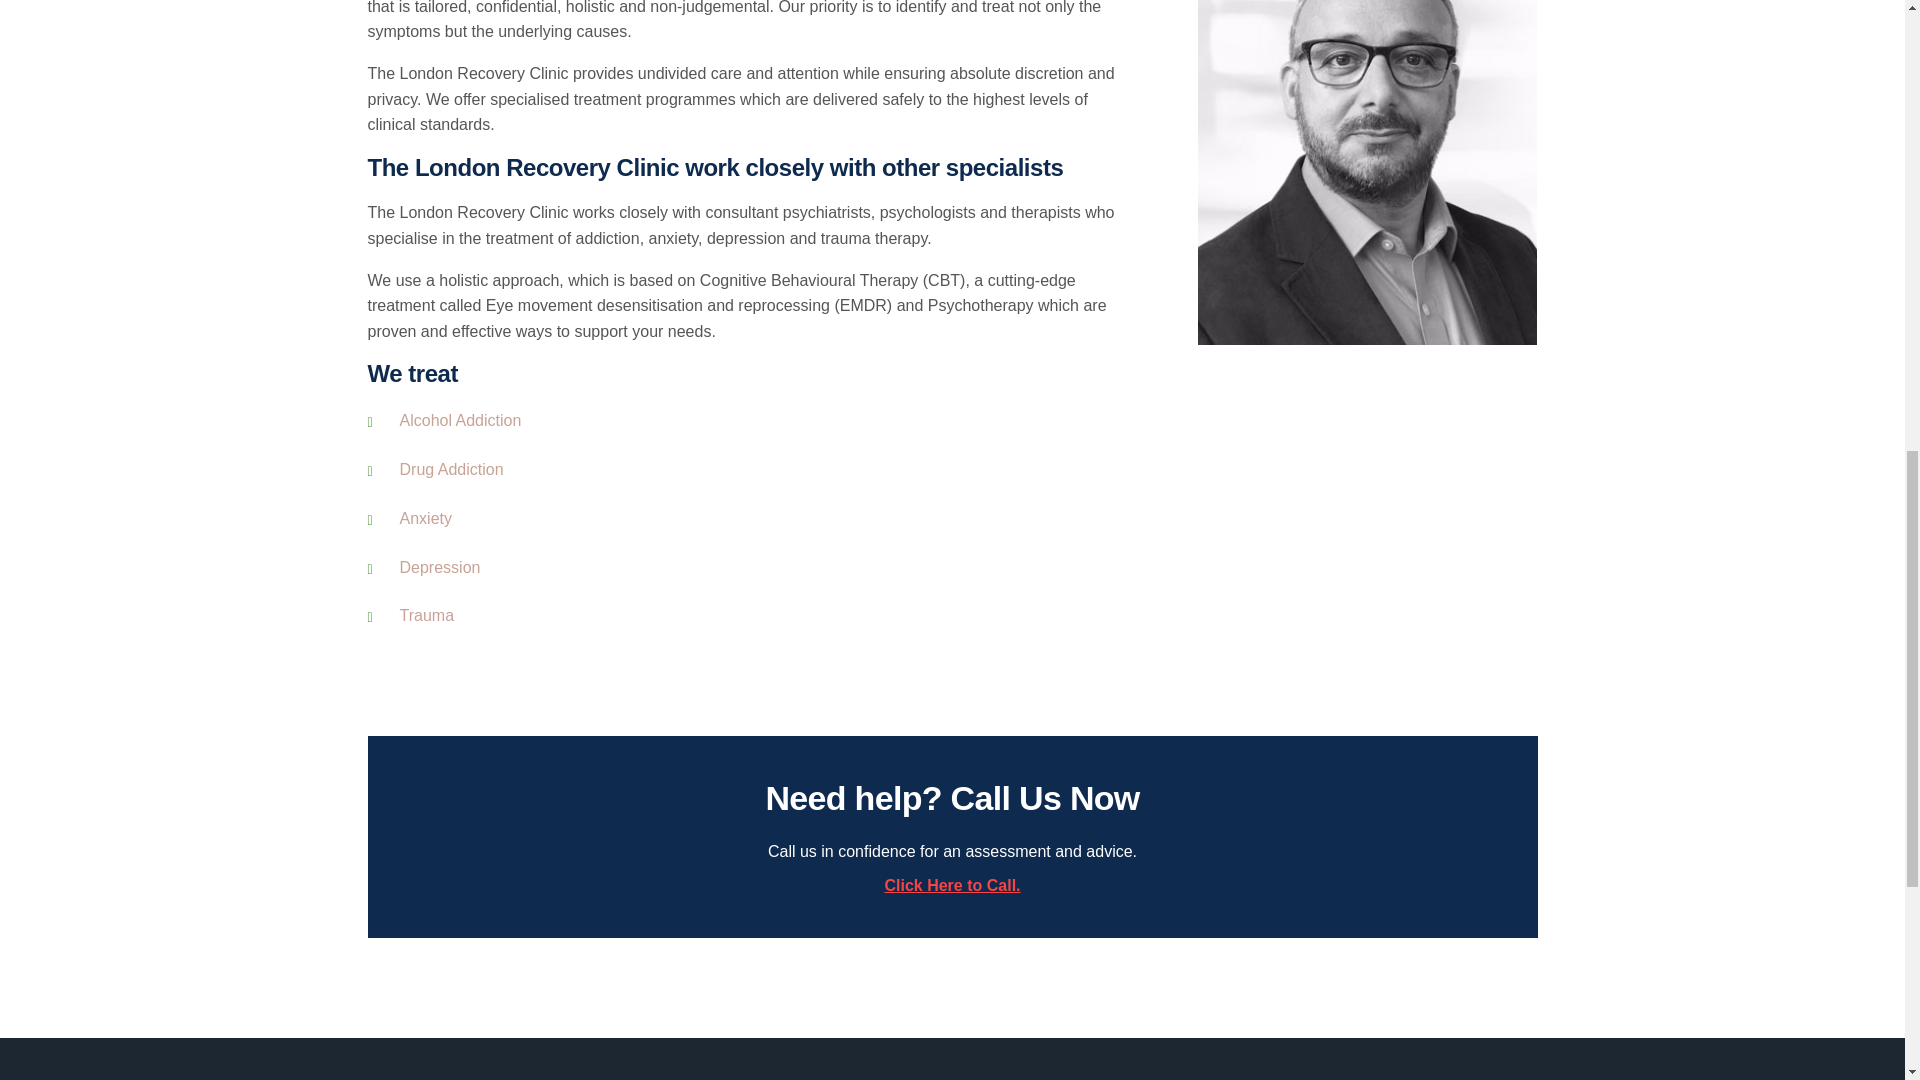 This screenshot has height=1080, width=1920. Describe the element at coordinates (427, 615) in the screenshot. I see `Trauma` at that location.